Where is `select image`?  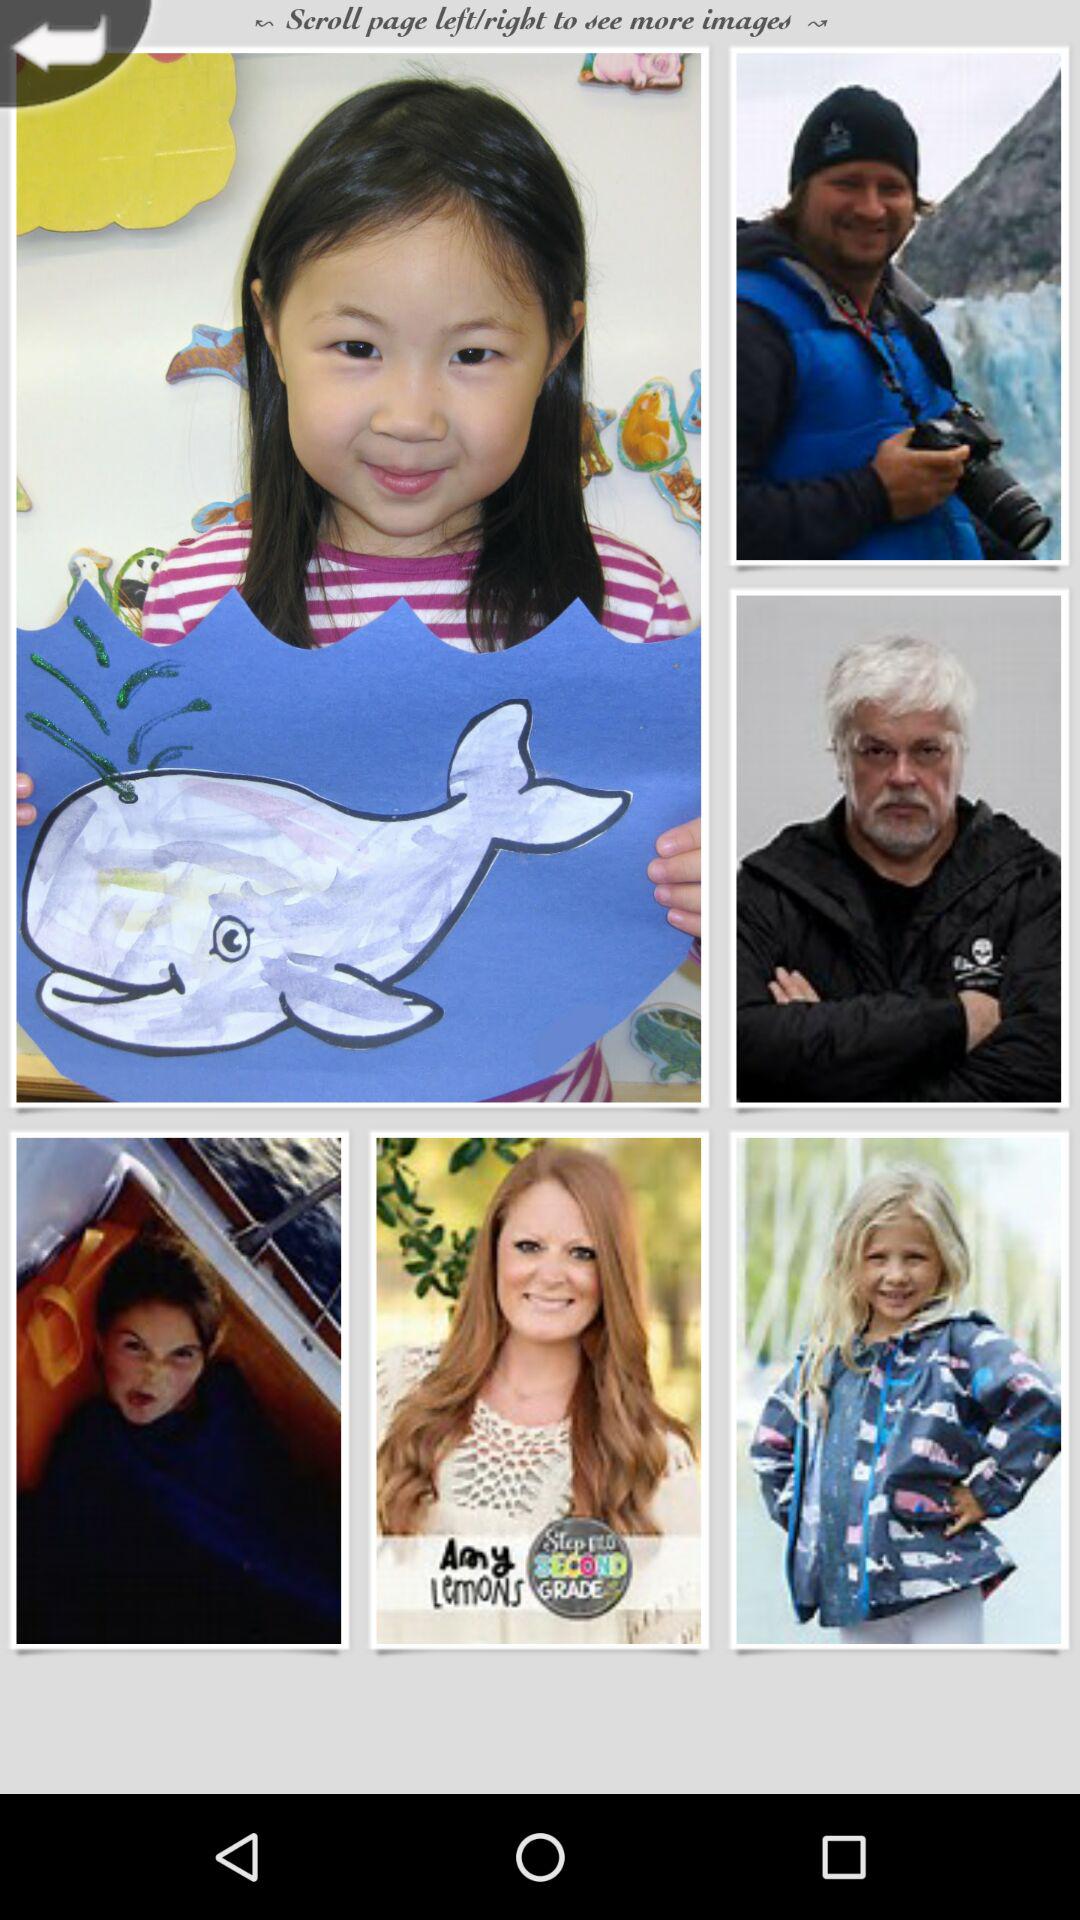 select image is located at coordinates (898, 848).